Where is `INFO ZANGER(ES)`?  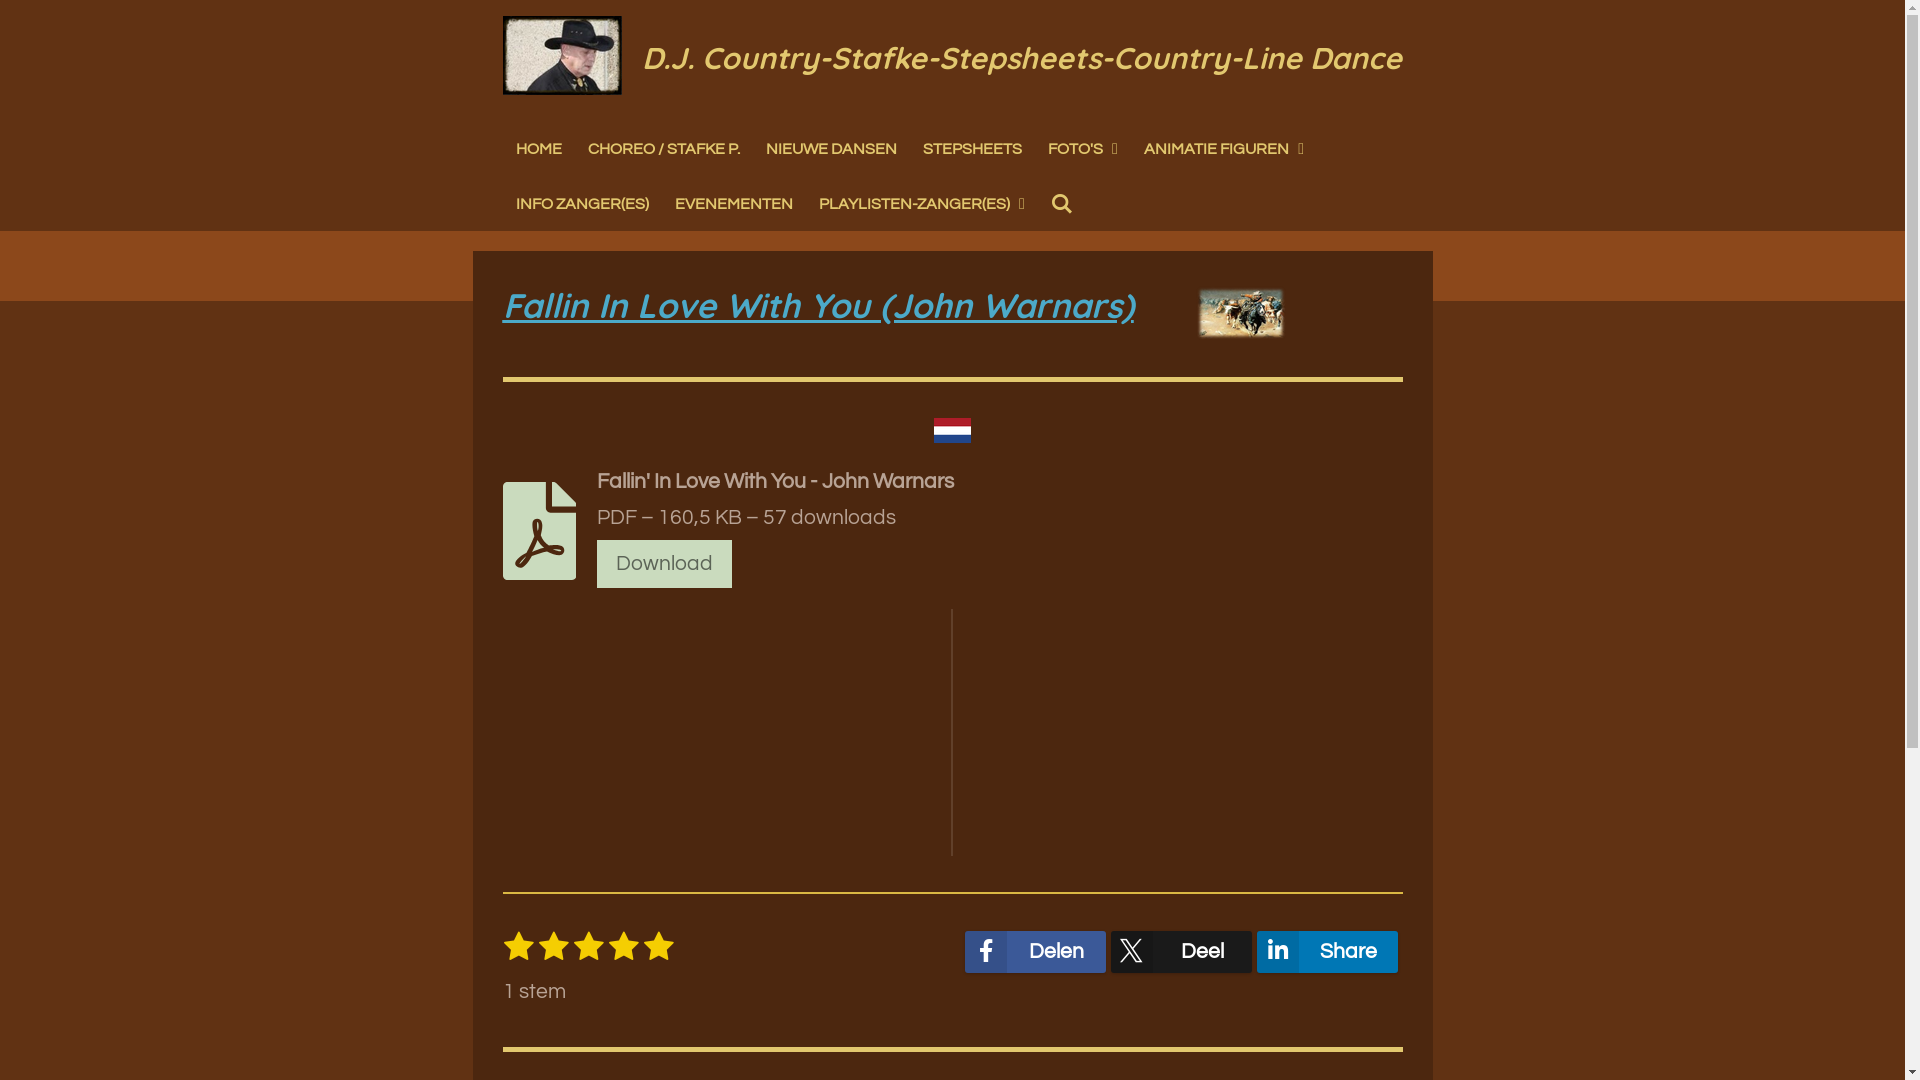
INFO ZANGER(ES) is located at coordinates (582, 204).